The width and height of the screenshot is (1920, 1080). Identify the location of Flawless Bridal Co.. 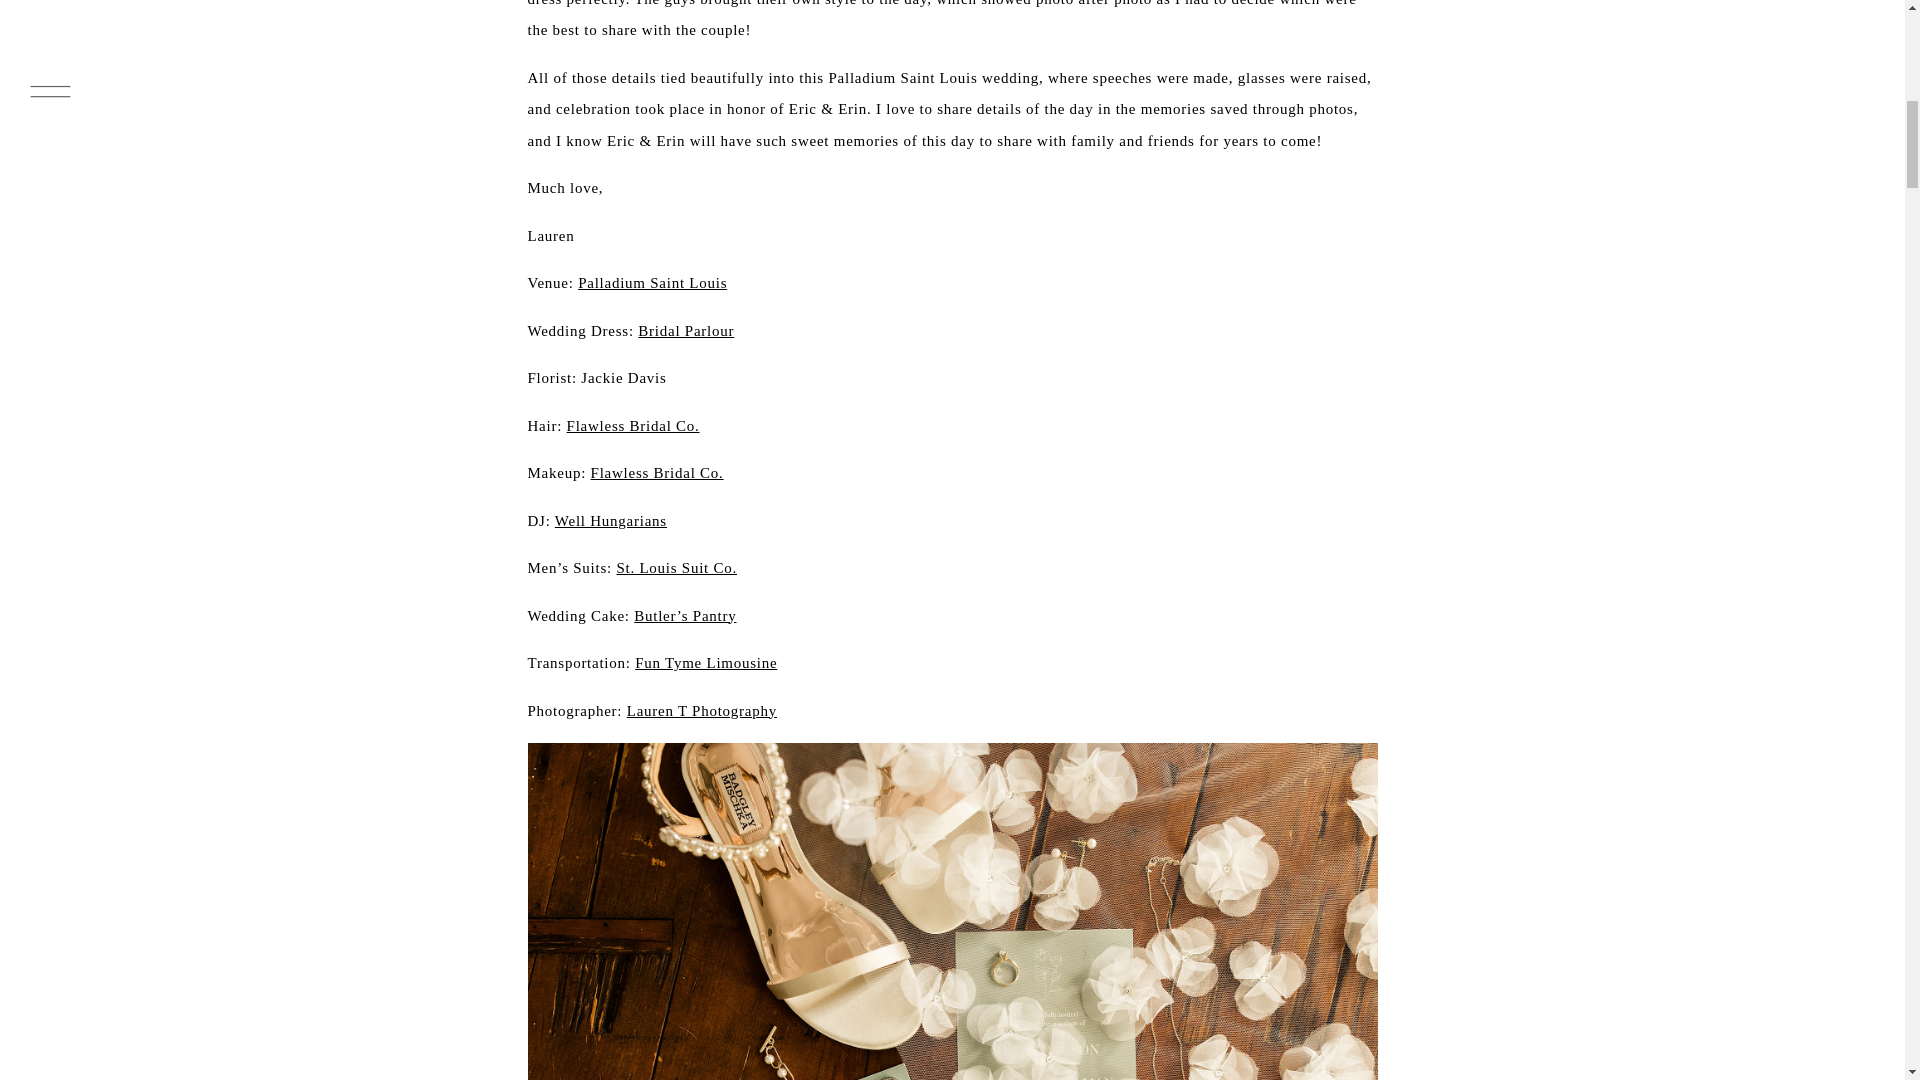
(657, 472).